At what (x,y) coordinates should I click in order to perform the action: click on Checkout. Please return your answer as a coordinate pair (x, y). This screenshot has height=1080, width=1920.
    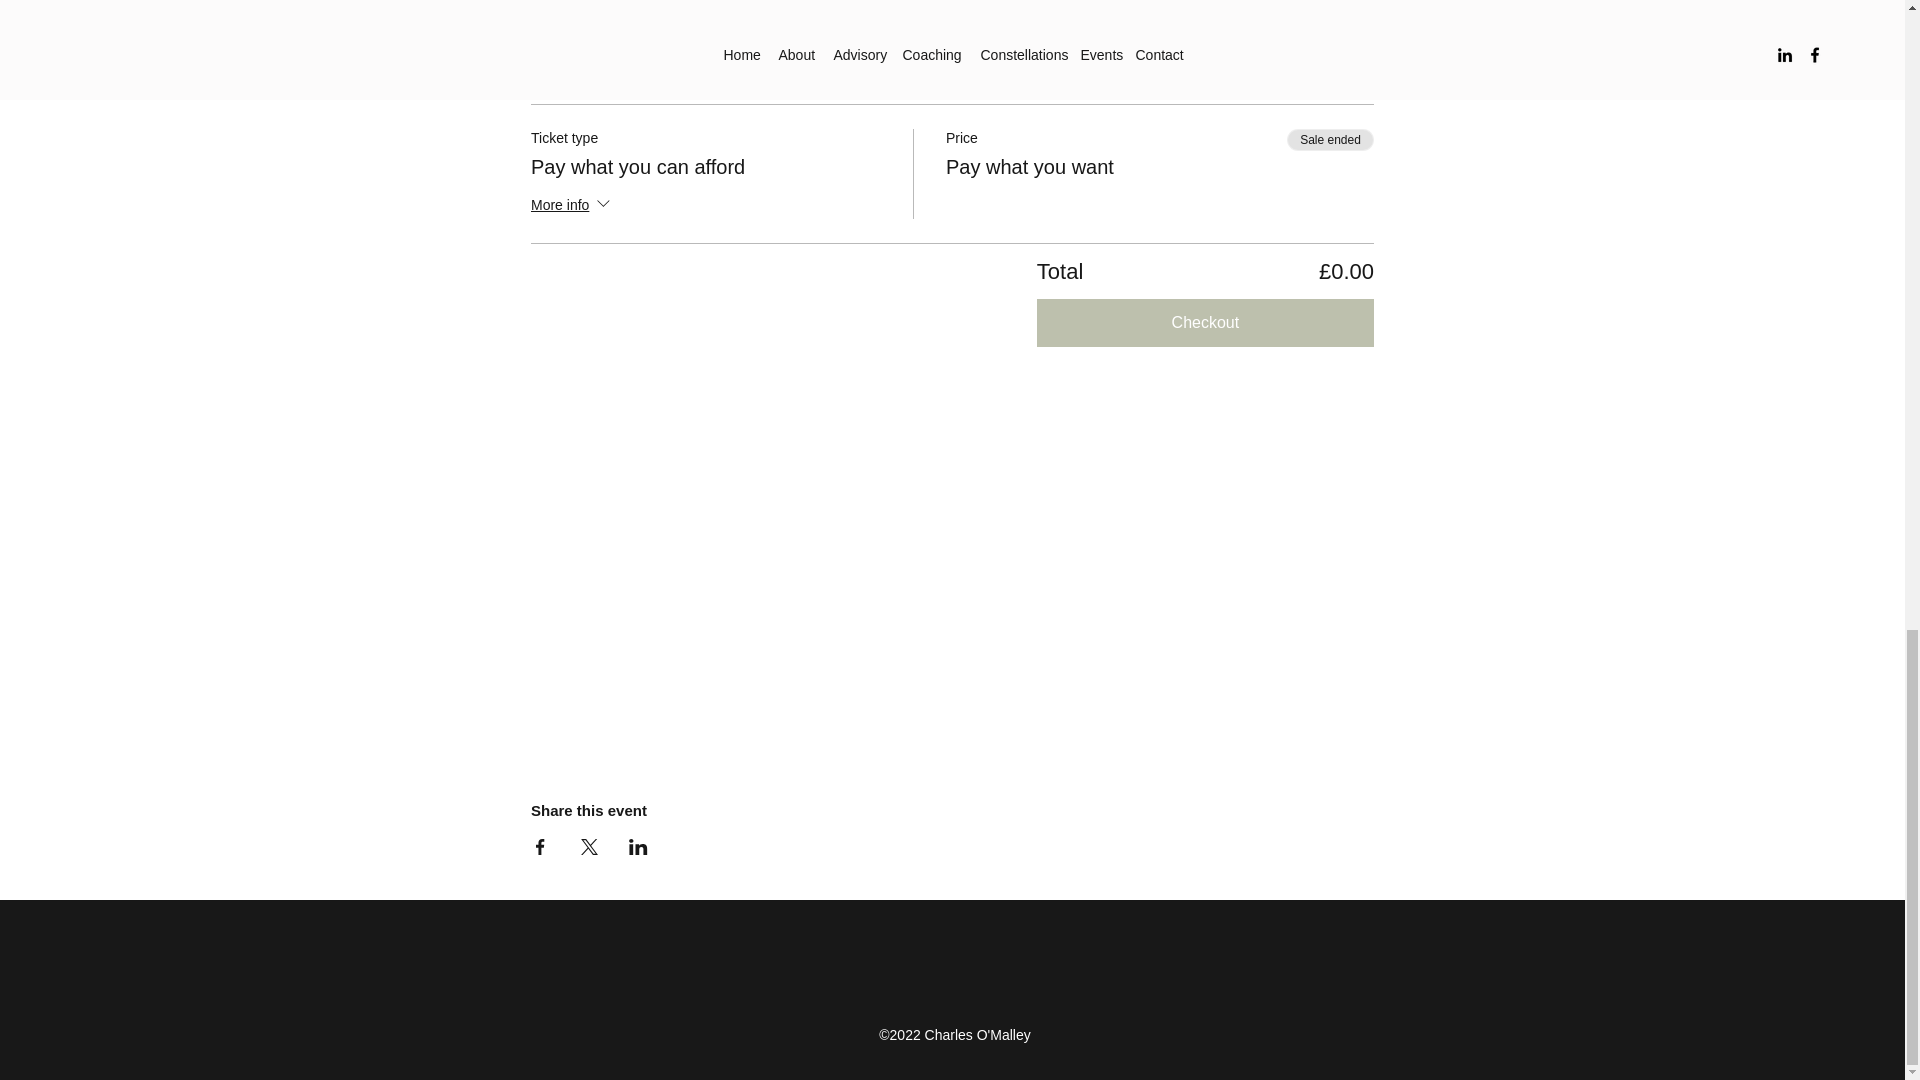
    Looking at the image, I should click on (1205, 322).